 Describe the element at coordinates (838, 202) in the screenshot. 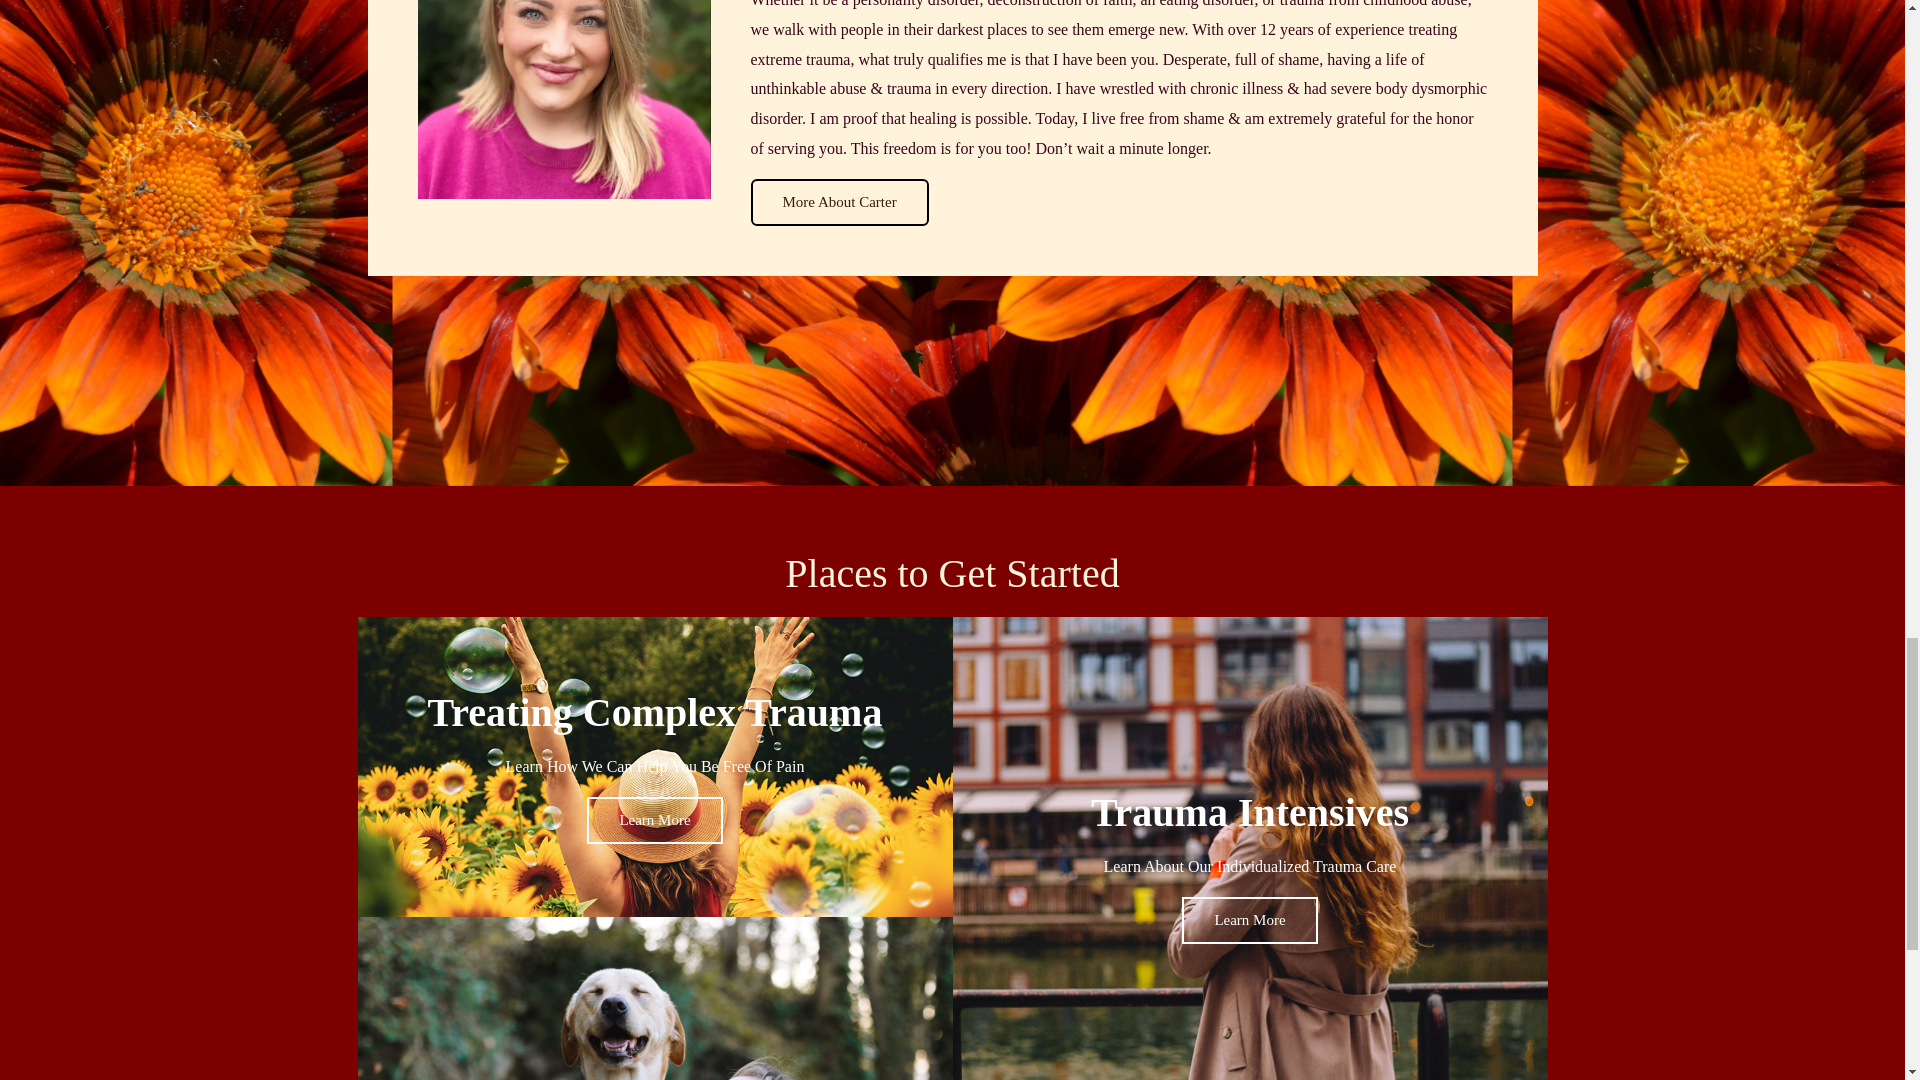

I see `More About Carter` at that location.